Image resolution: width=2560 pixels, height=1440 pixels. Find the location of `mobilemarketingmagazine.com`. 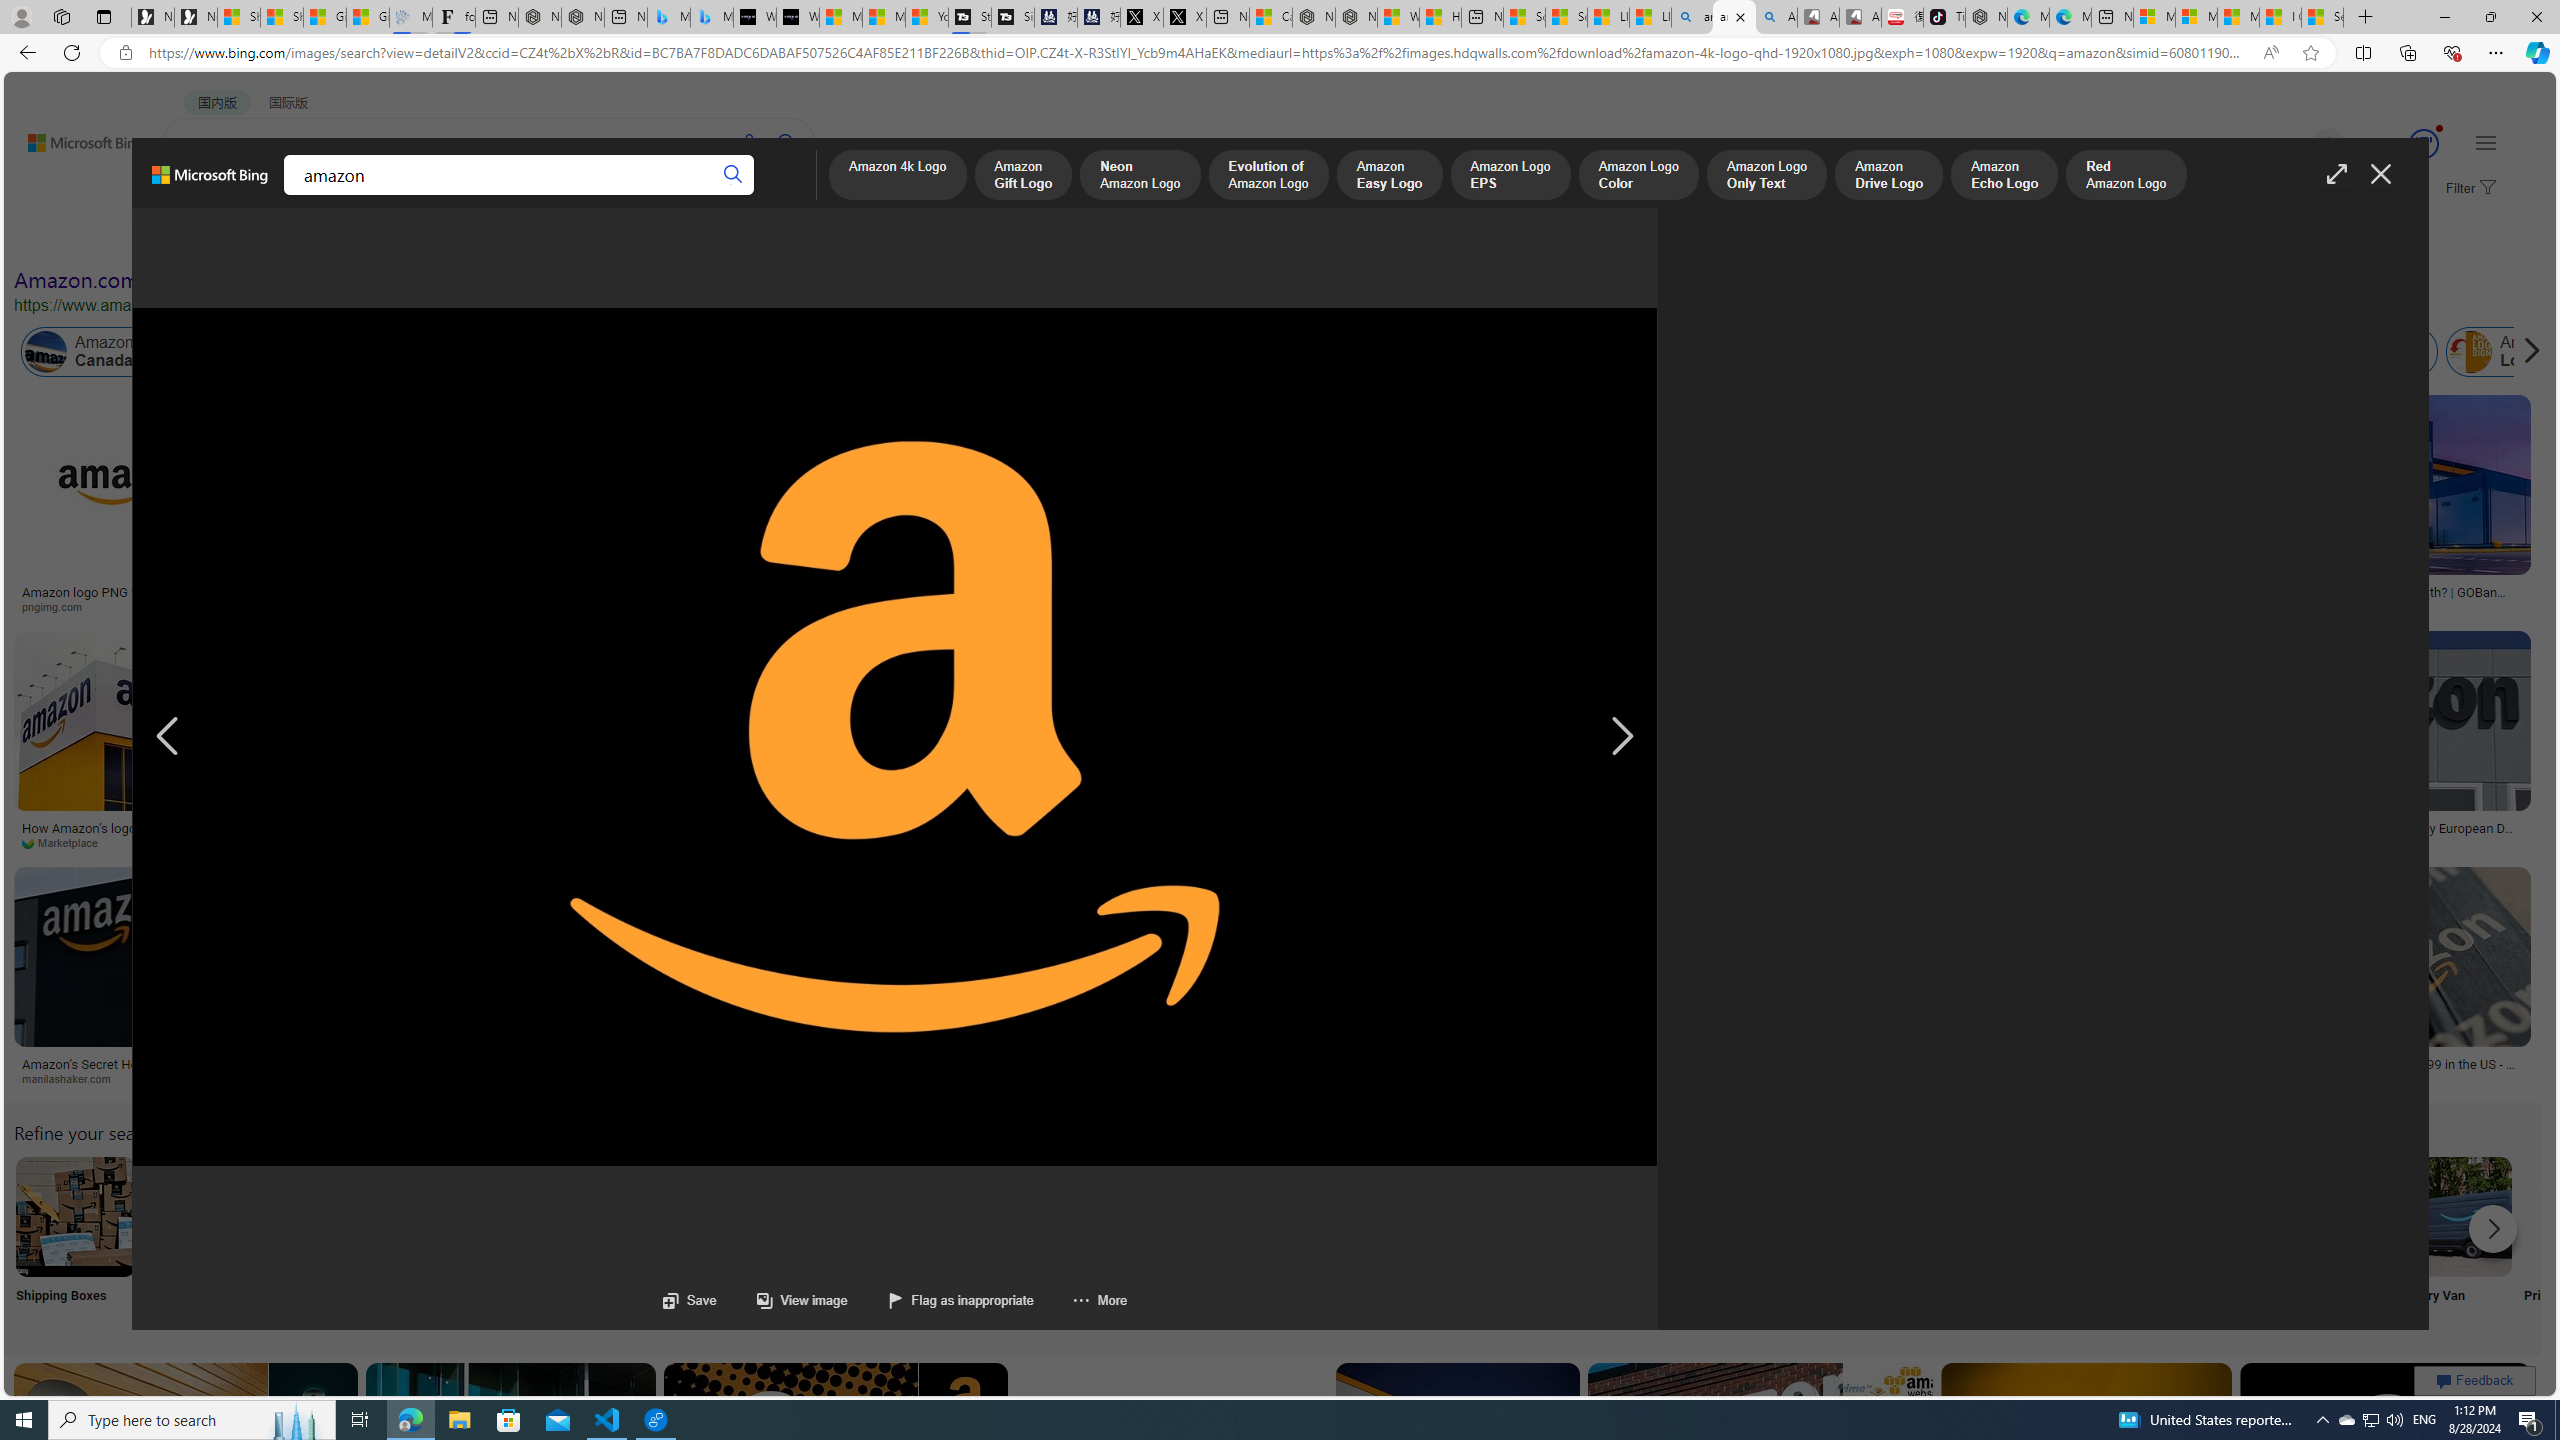

mobilemarketingmagazine.com is located at coordinates (1218, 842).